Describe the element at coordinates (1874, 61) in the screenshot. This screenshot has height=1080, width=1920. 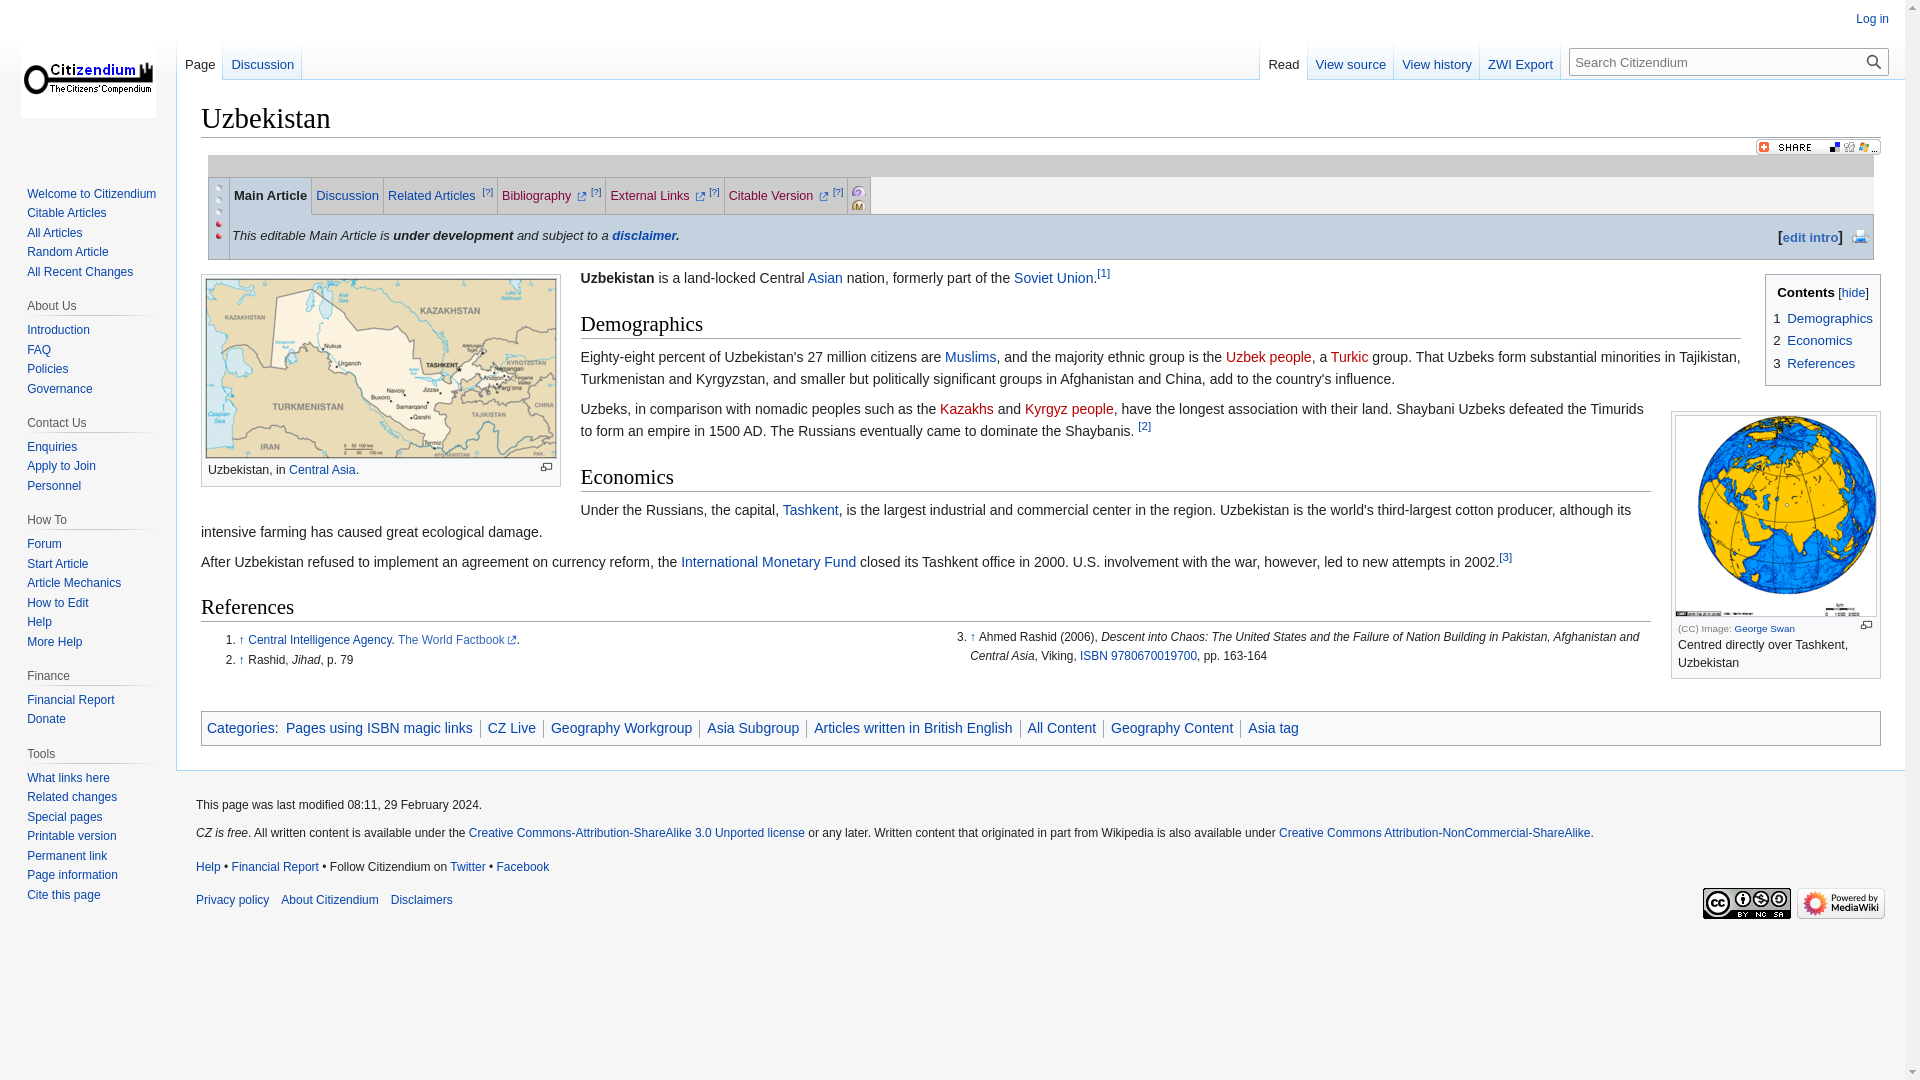
I see `Go To Page` at that location.